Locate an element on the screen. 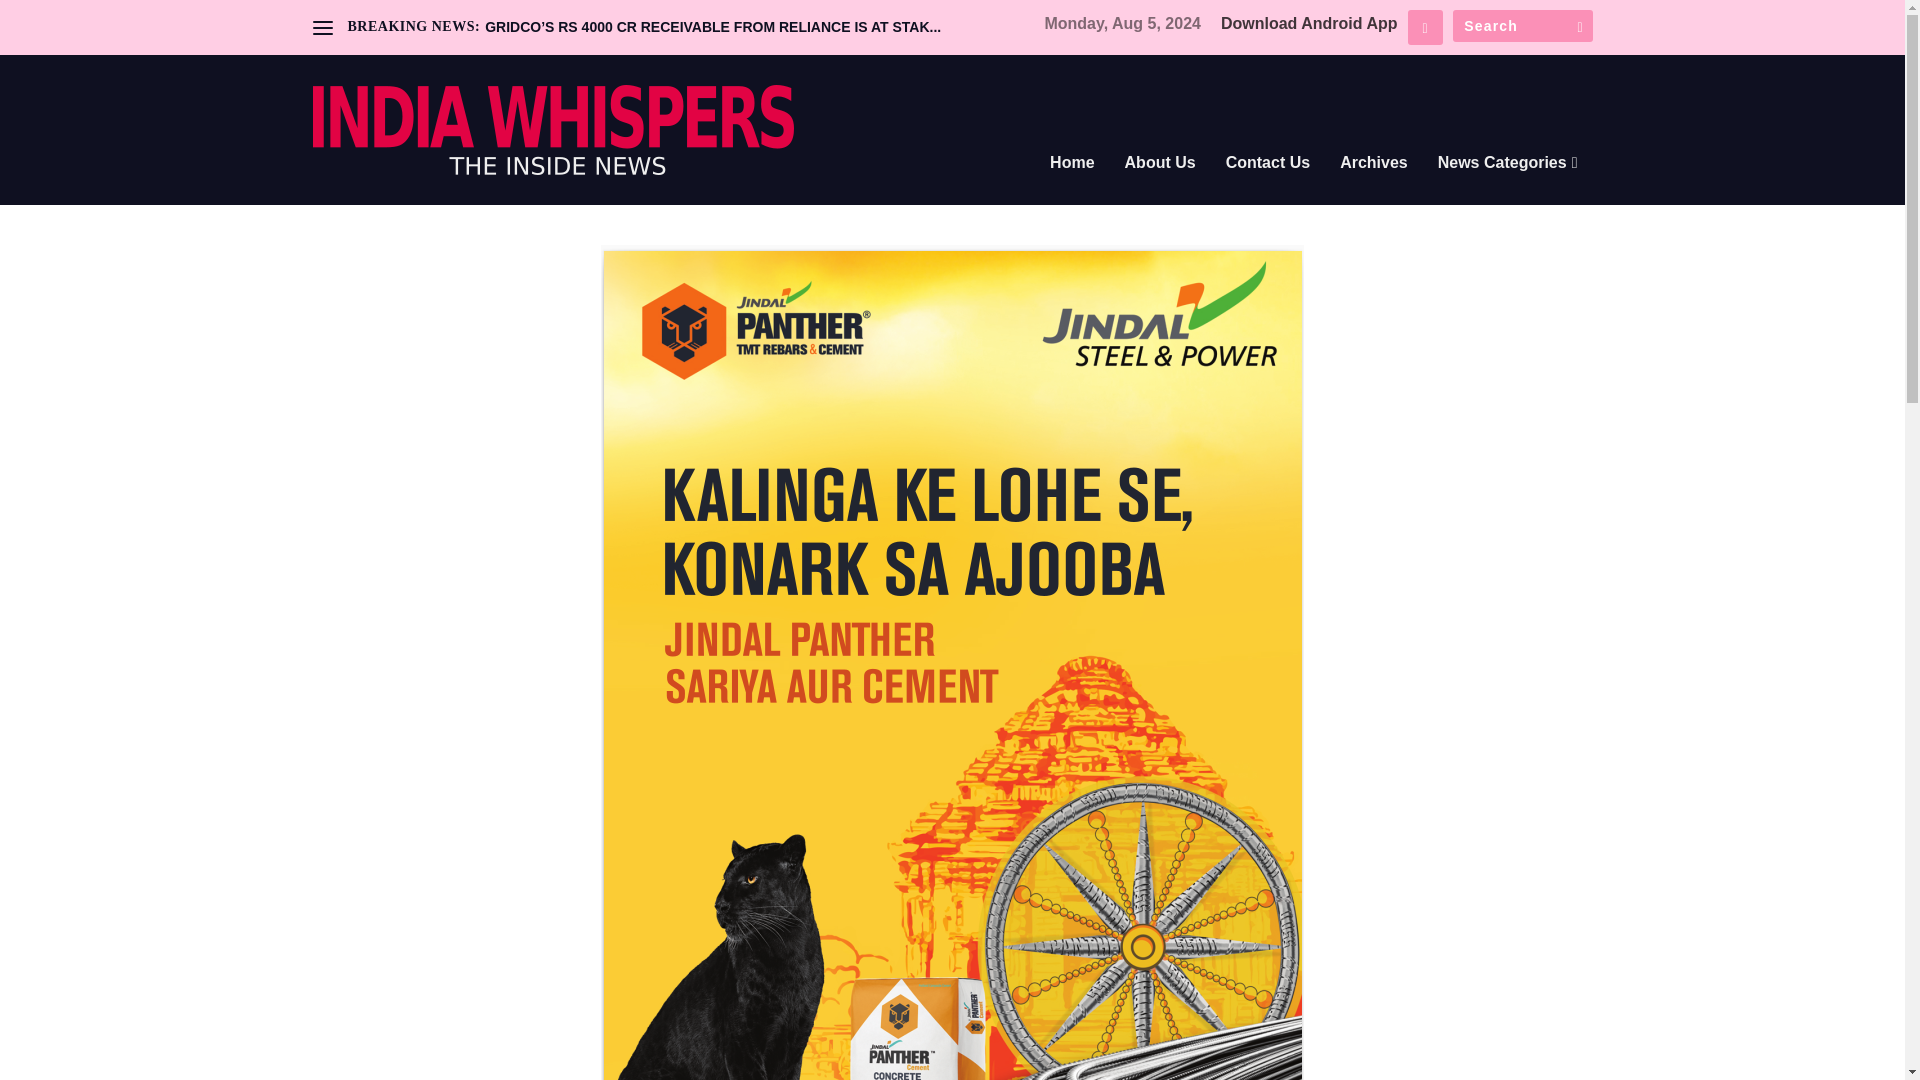 The height and width of the screenshot is (1080, 1920). Archives is located at coordinates (1374, 190).